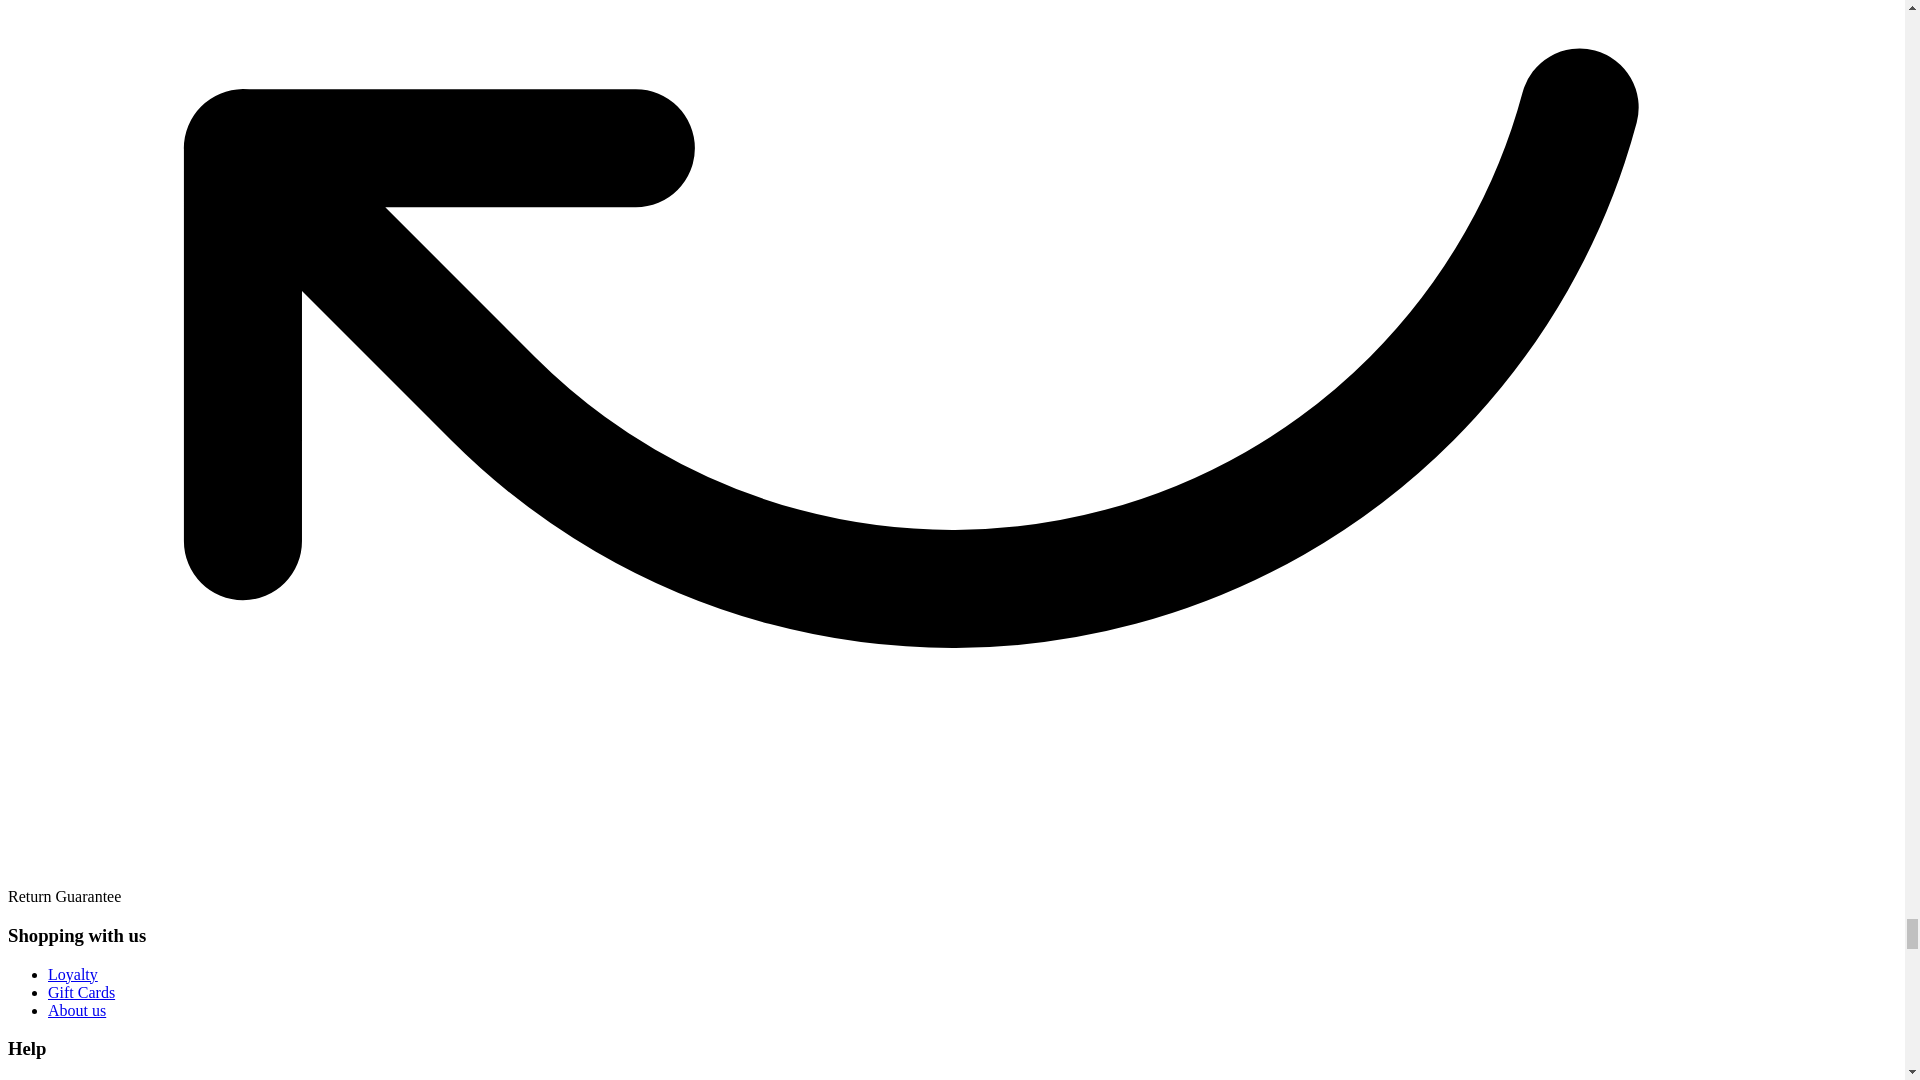 The image size is (1920, 1080). What do you see at coordinates (76, 1010) in the screenshot?
I see `About us` at bounding box center [76, 1010].